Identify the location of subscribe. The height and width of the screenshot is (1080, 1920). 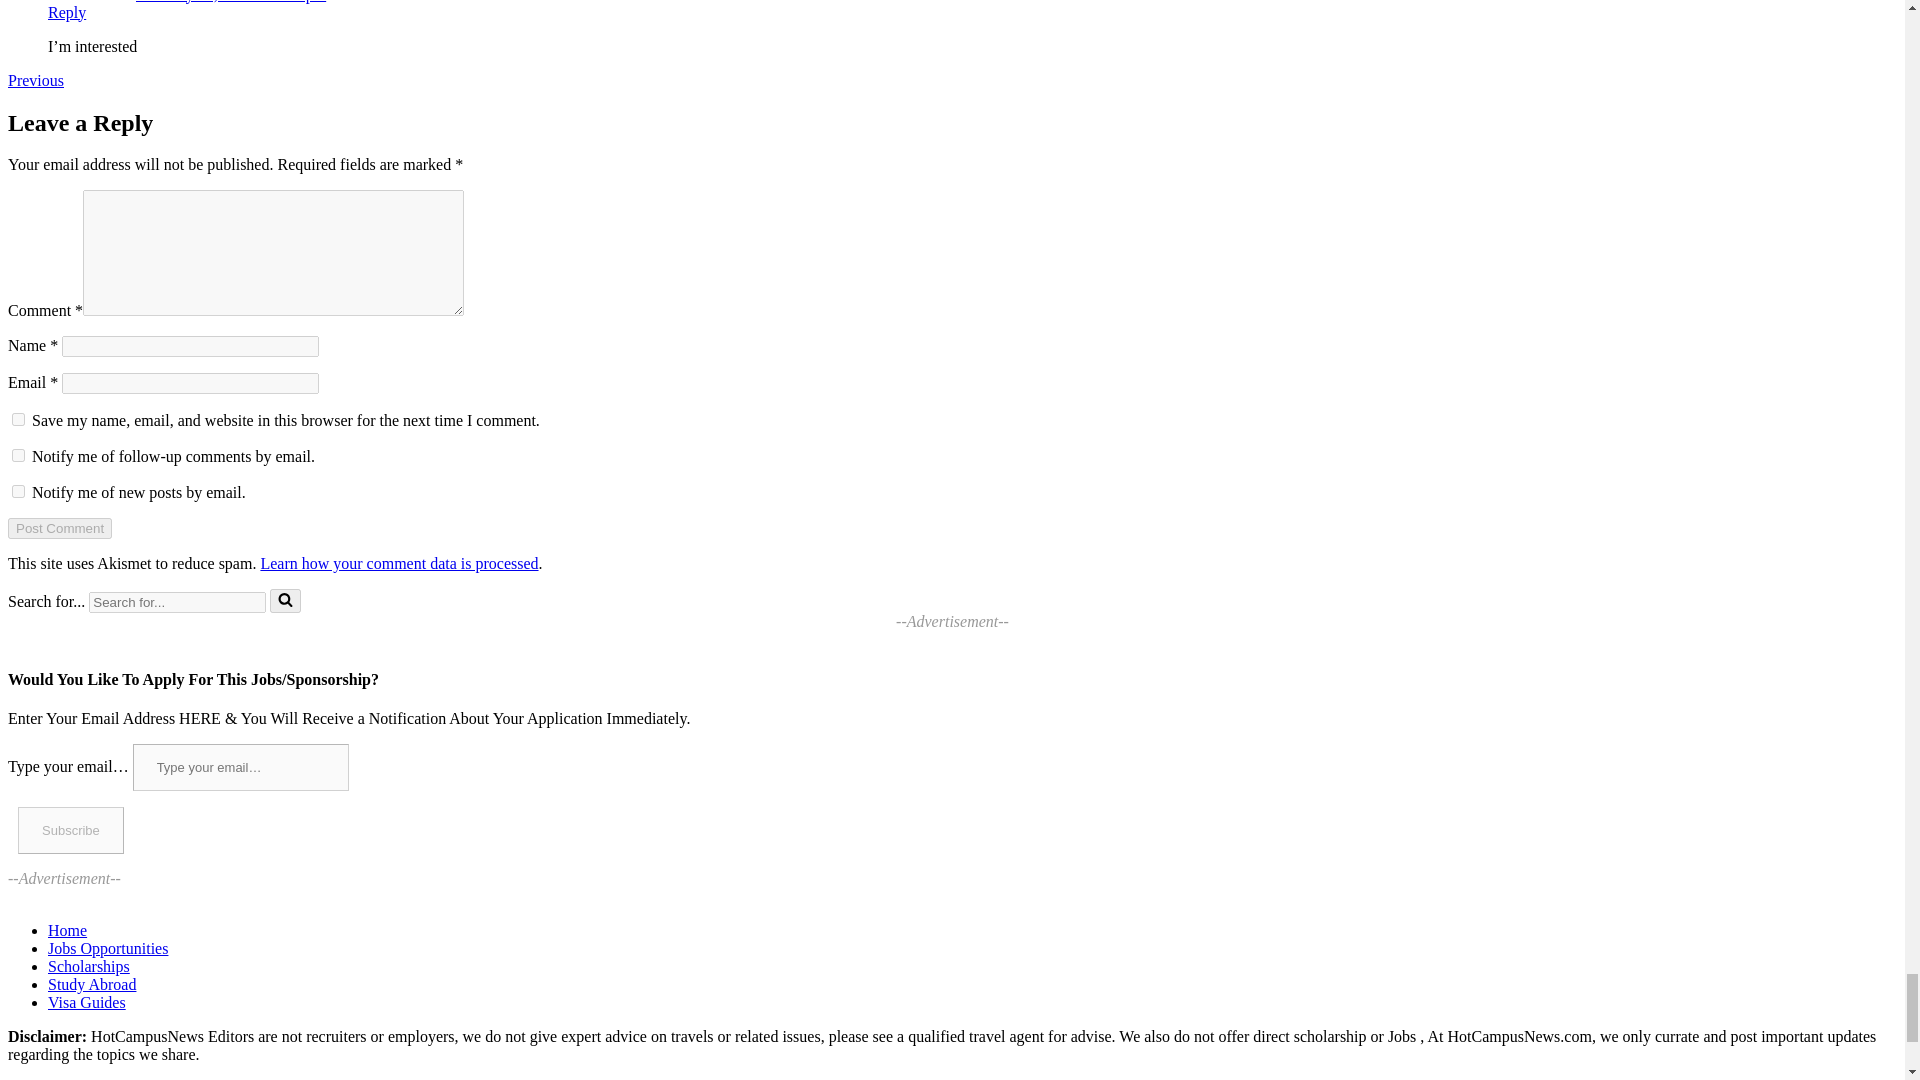
(18, 456).